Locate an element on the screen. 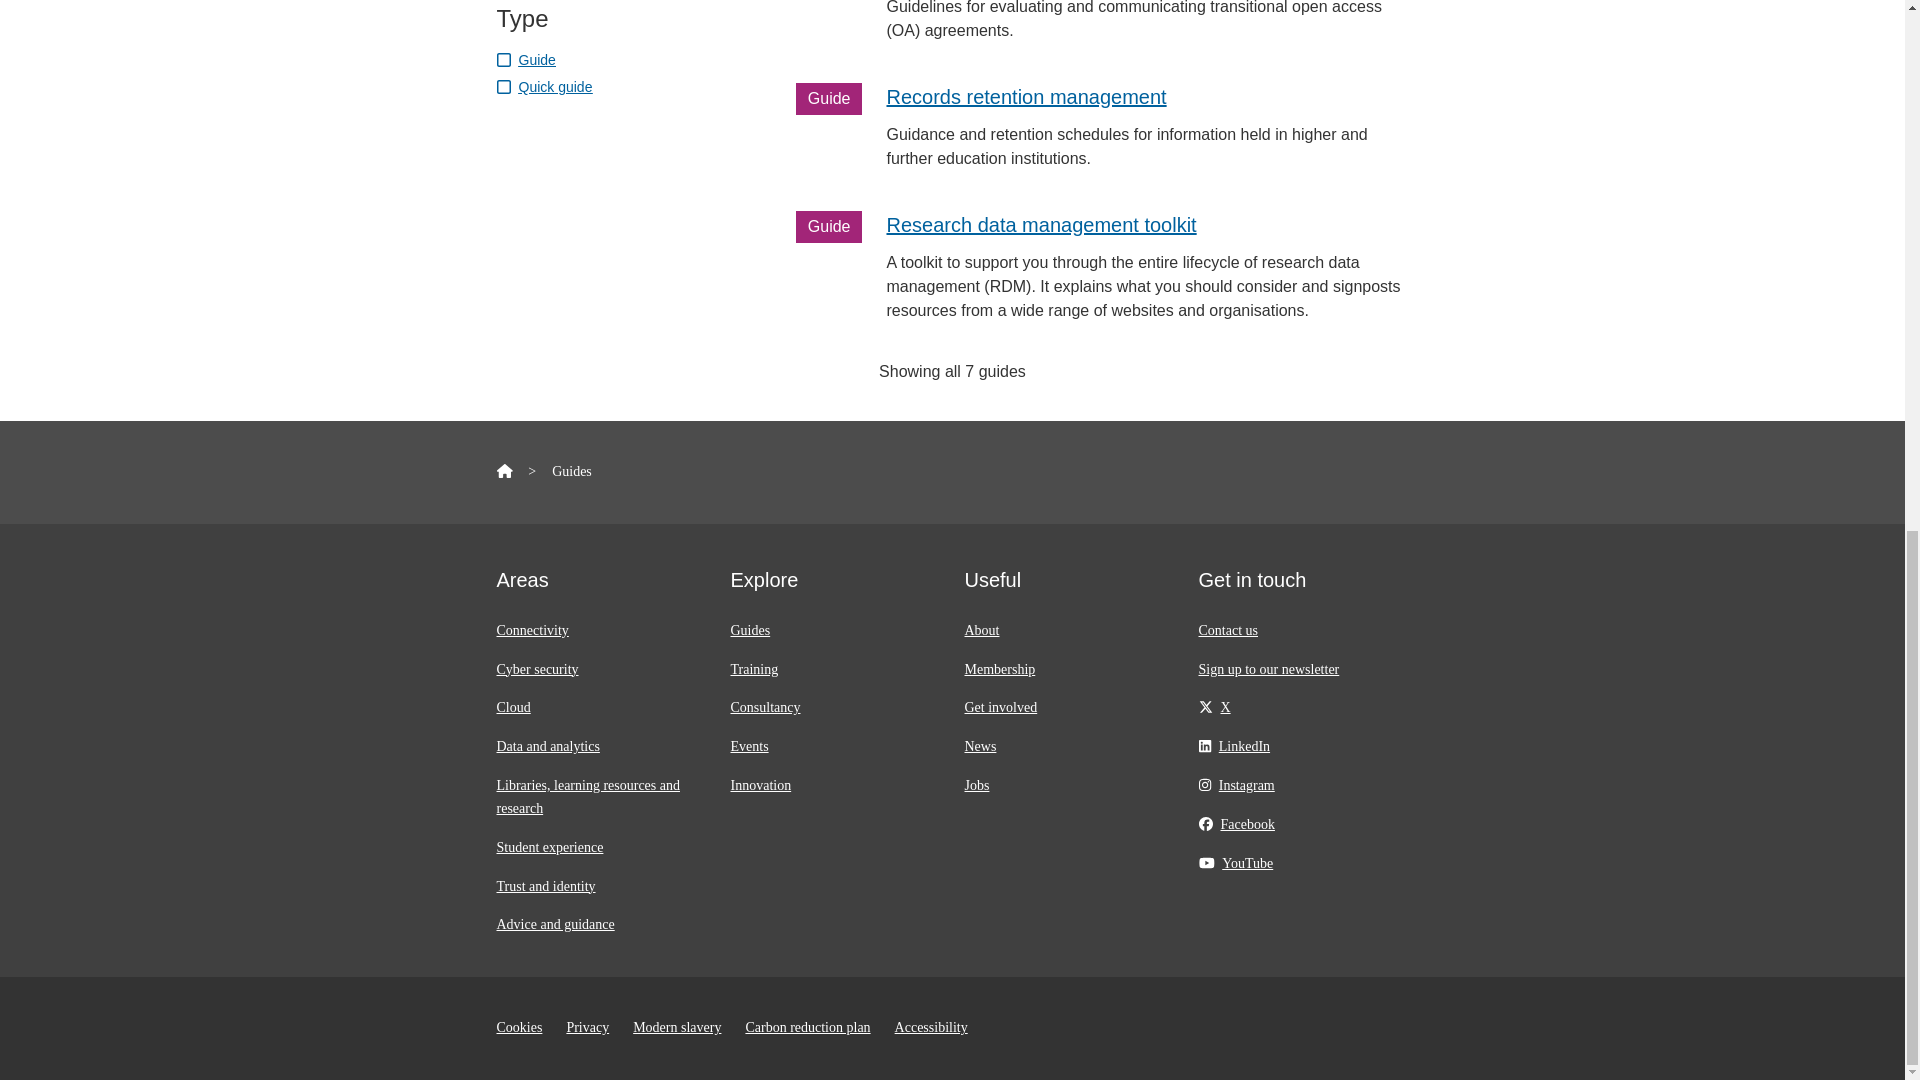 The image size is (1920, 1080). Connectivity is located at coordinates (532, 630).